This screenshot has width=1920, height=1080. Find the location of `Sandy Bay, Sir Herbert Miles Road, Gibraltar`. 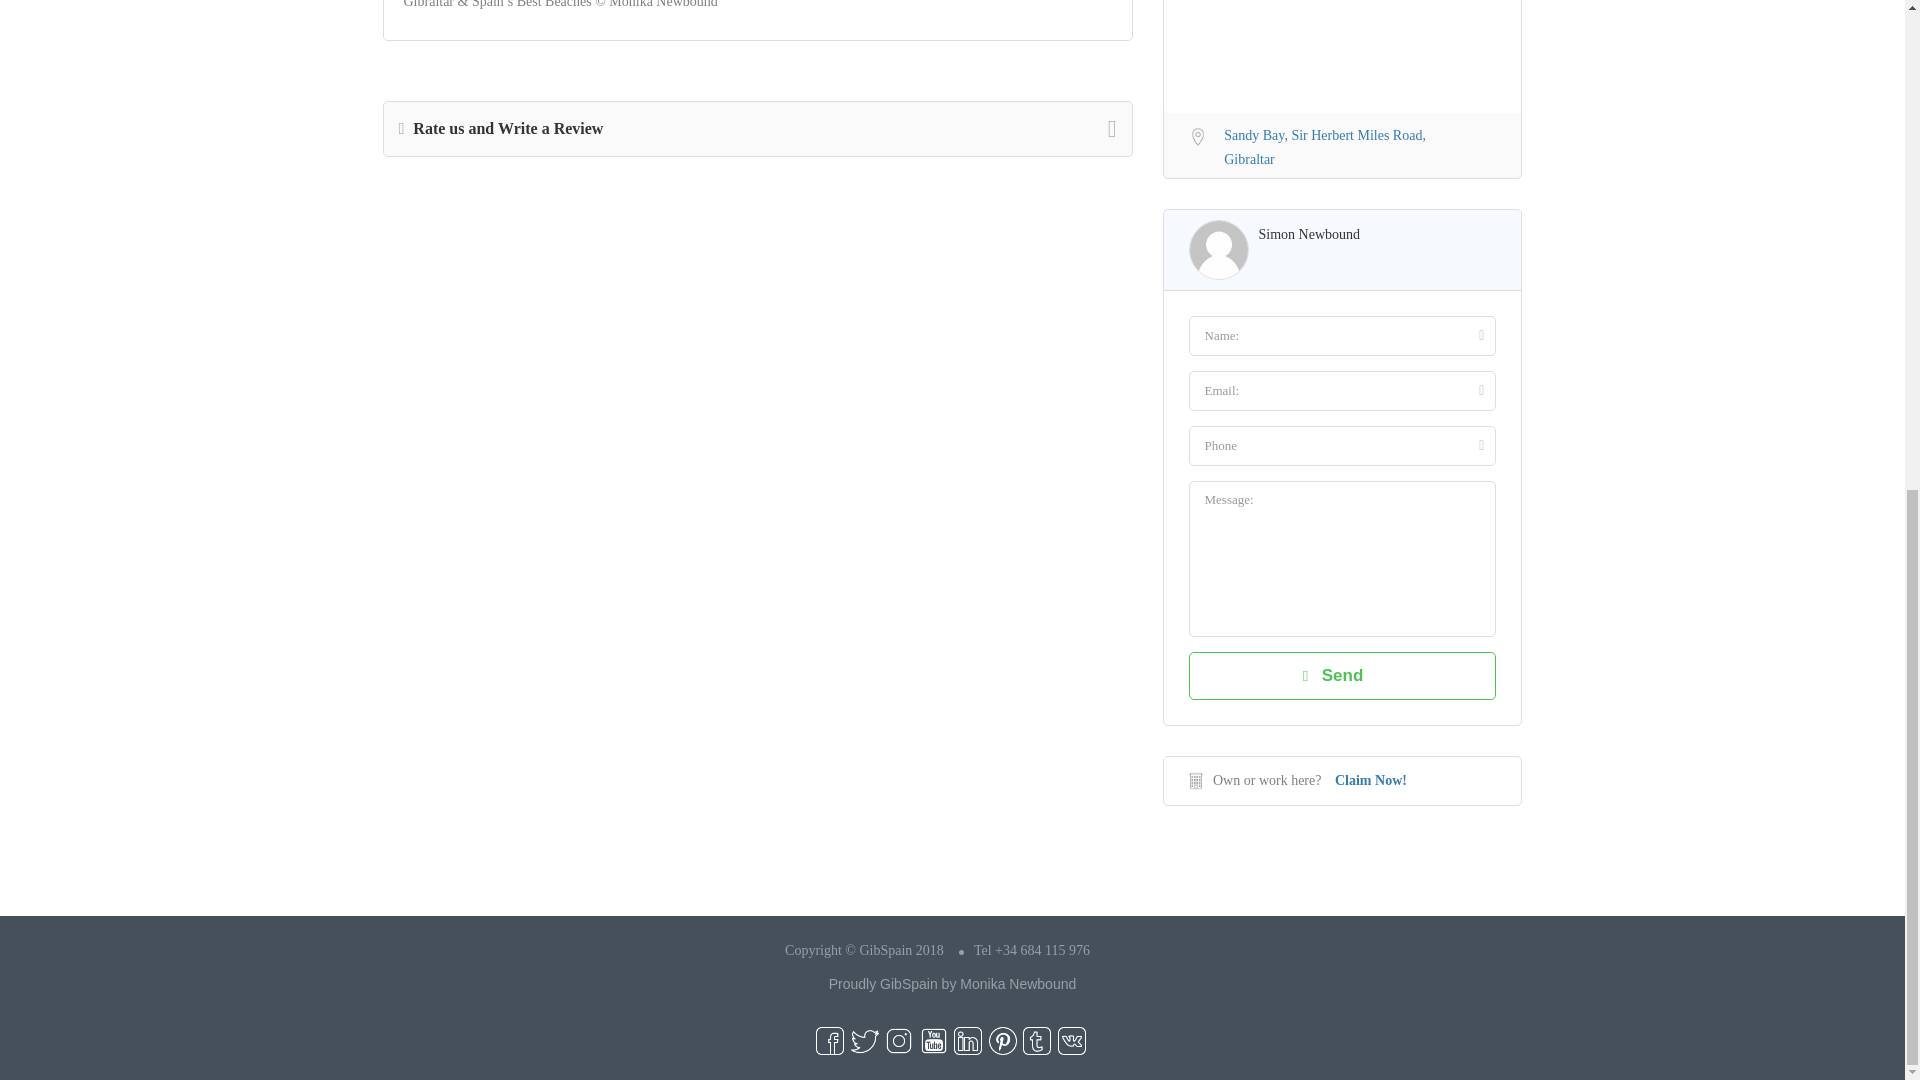

Sandy Bay, Sir Herbert Miles Road, Gibraltar is located at coordinates (1342, 144).